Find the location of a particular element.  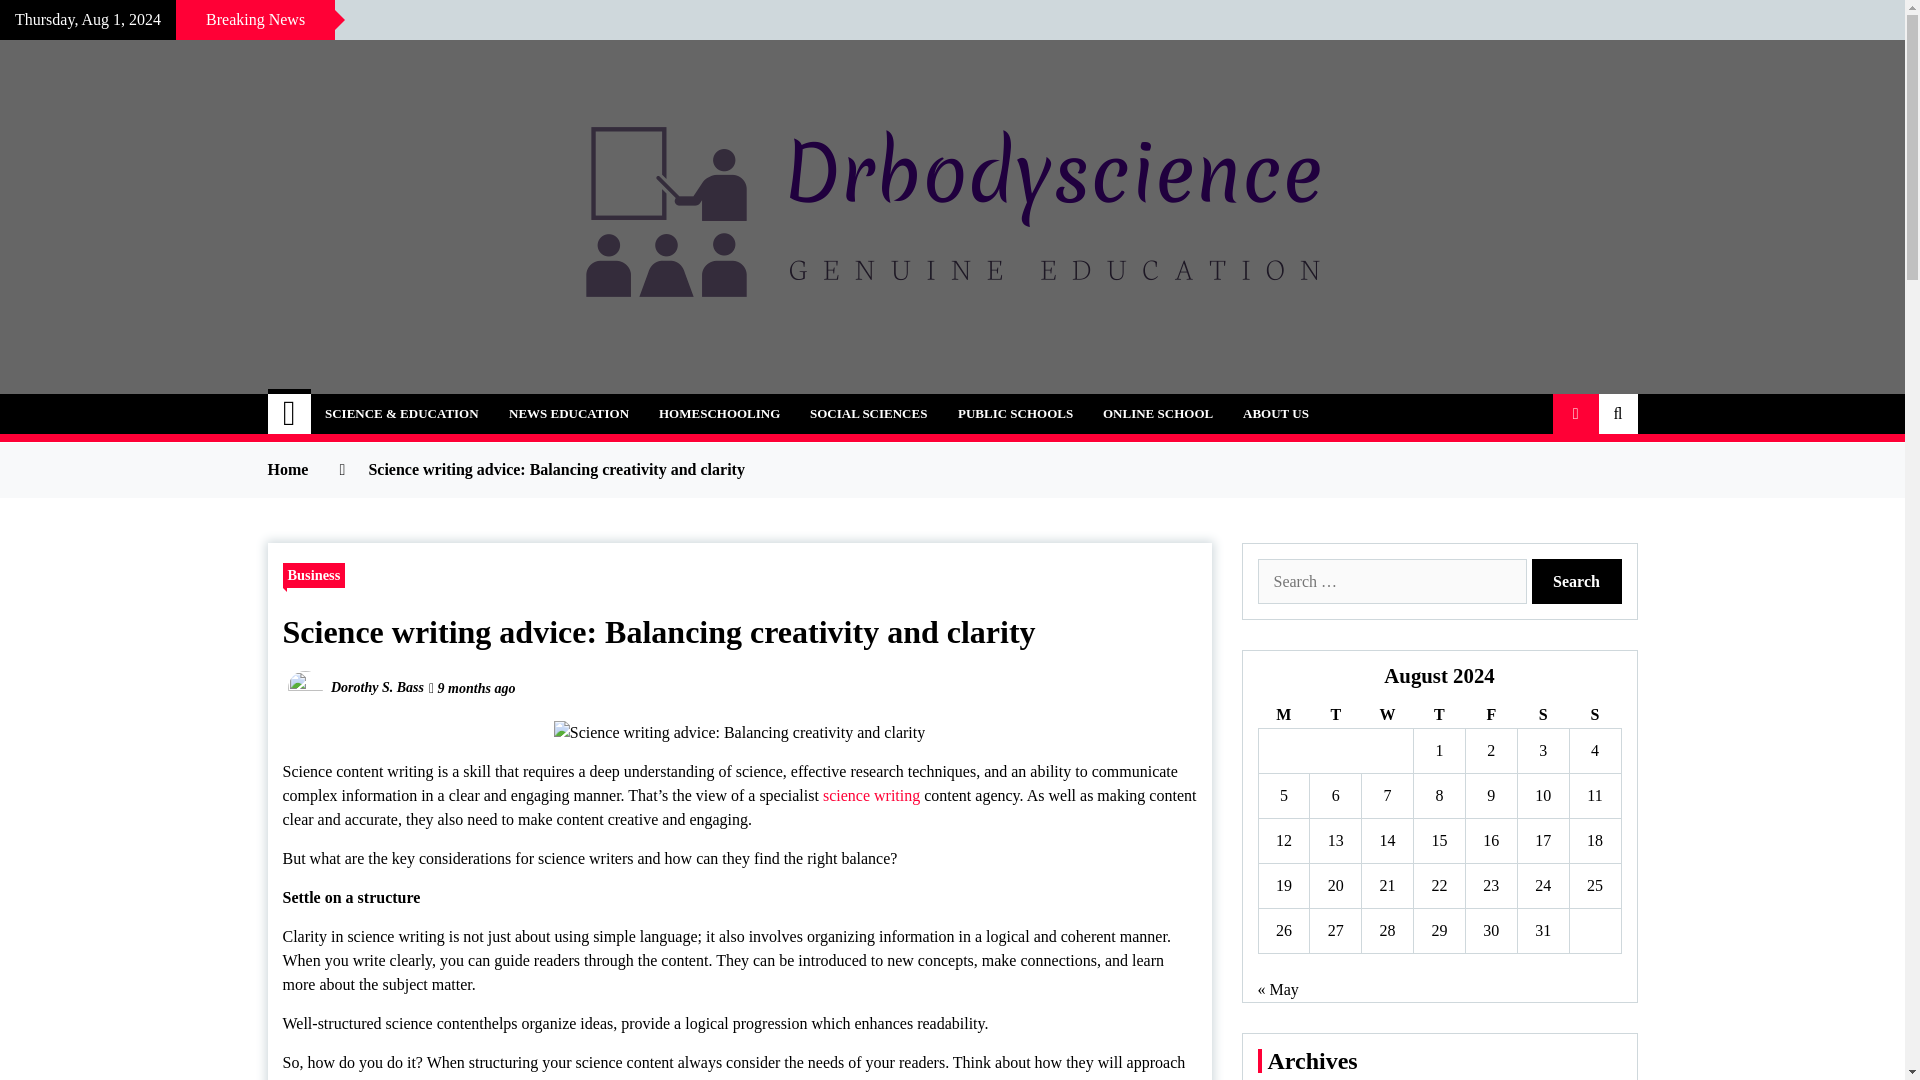

Monday is located at coordinates (1283, 716).